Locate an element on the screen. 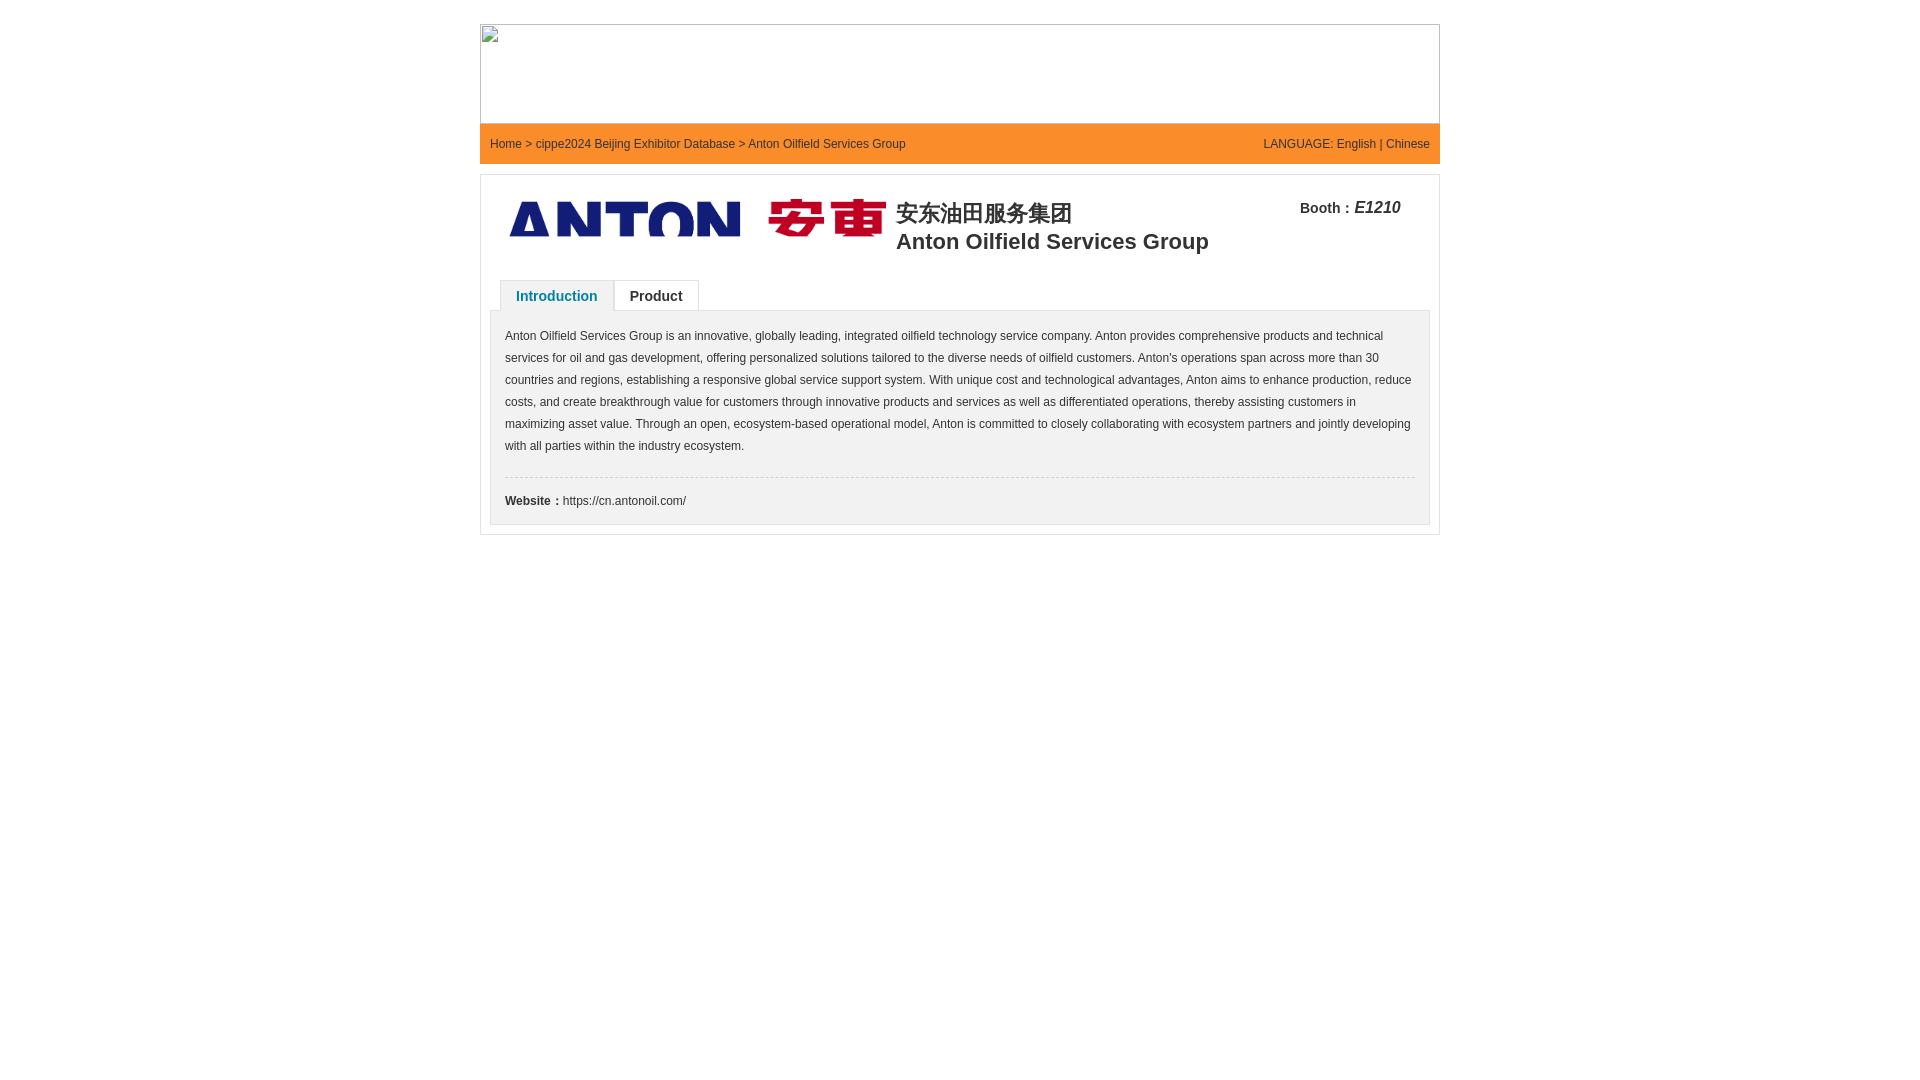 The height and width of the screenshot is (1080, 1920). Chinese is located at coordinates (1408, 144).